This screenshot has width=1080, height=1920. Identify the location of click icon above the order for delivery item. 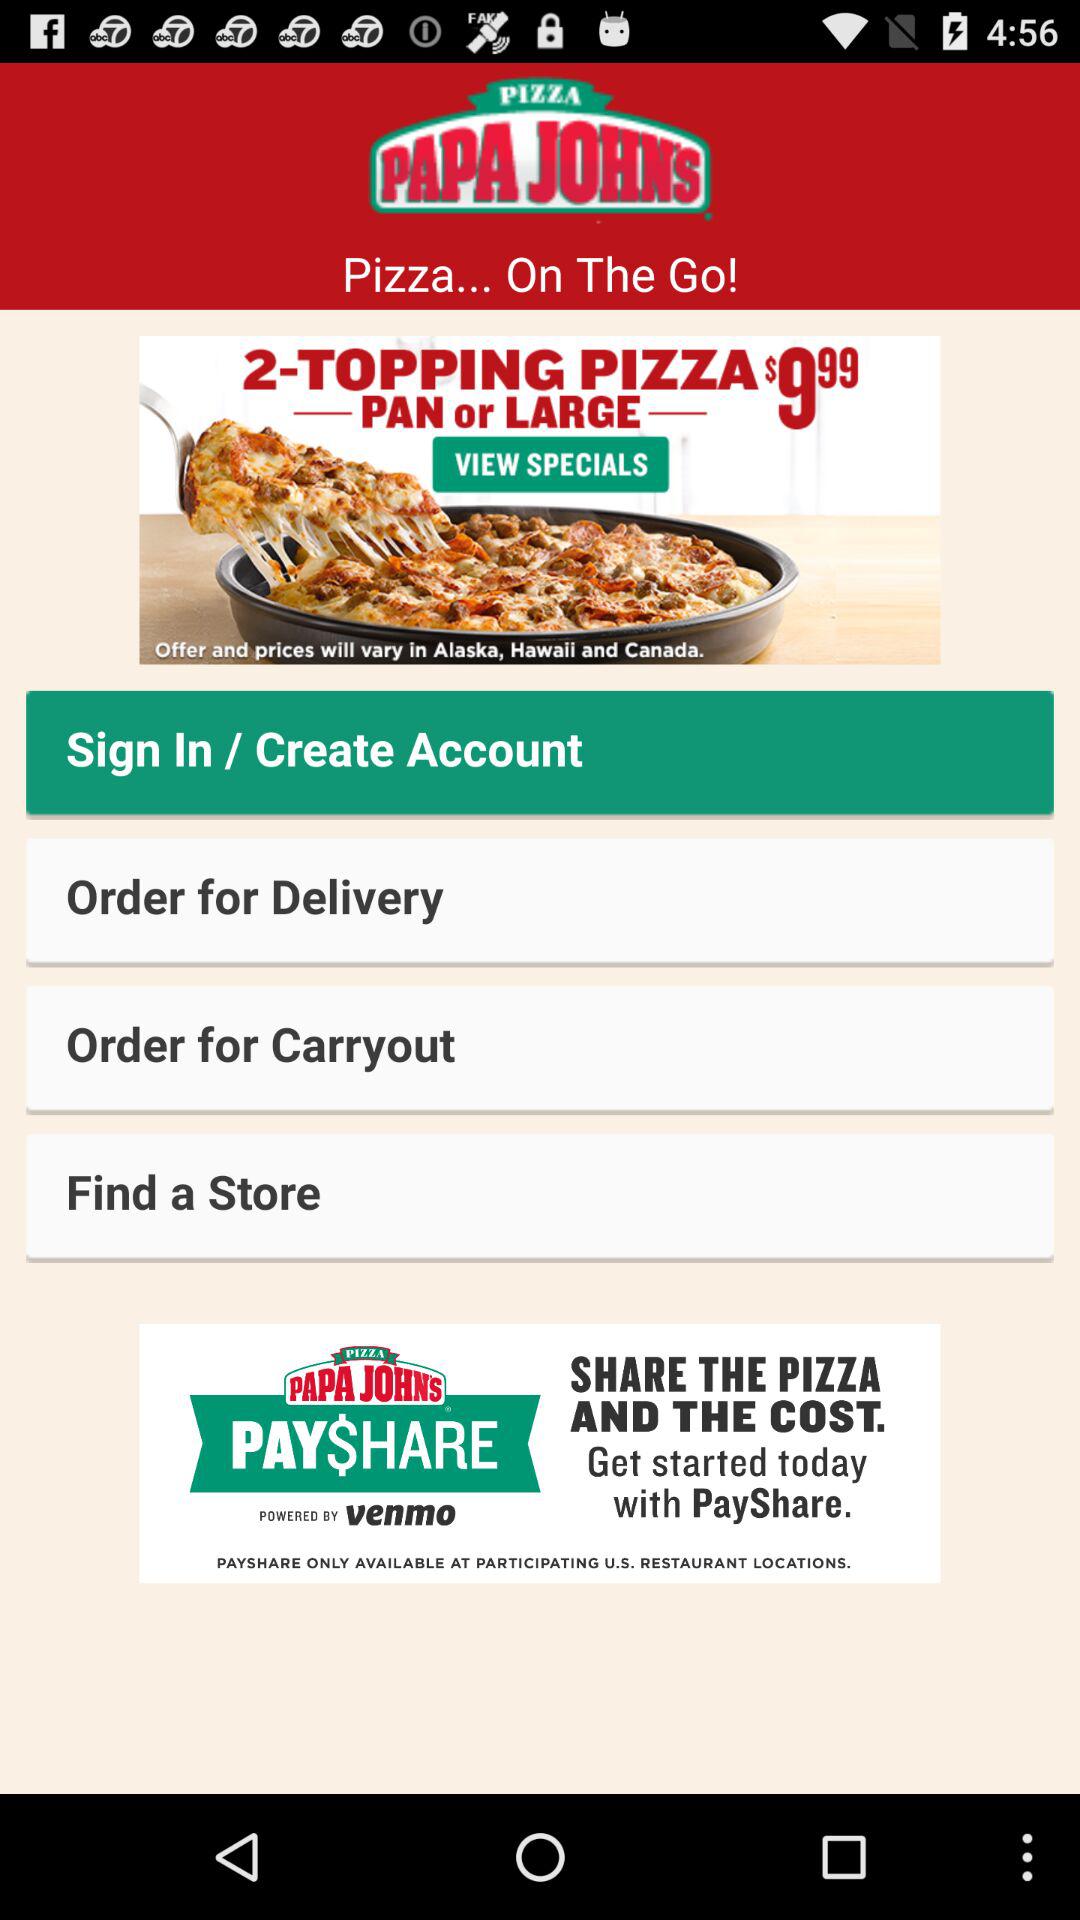
(540, 754).